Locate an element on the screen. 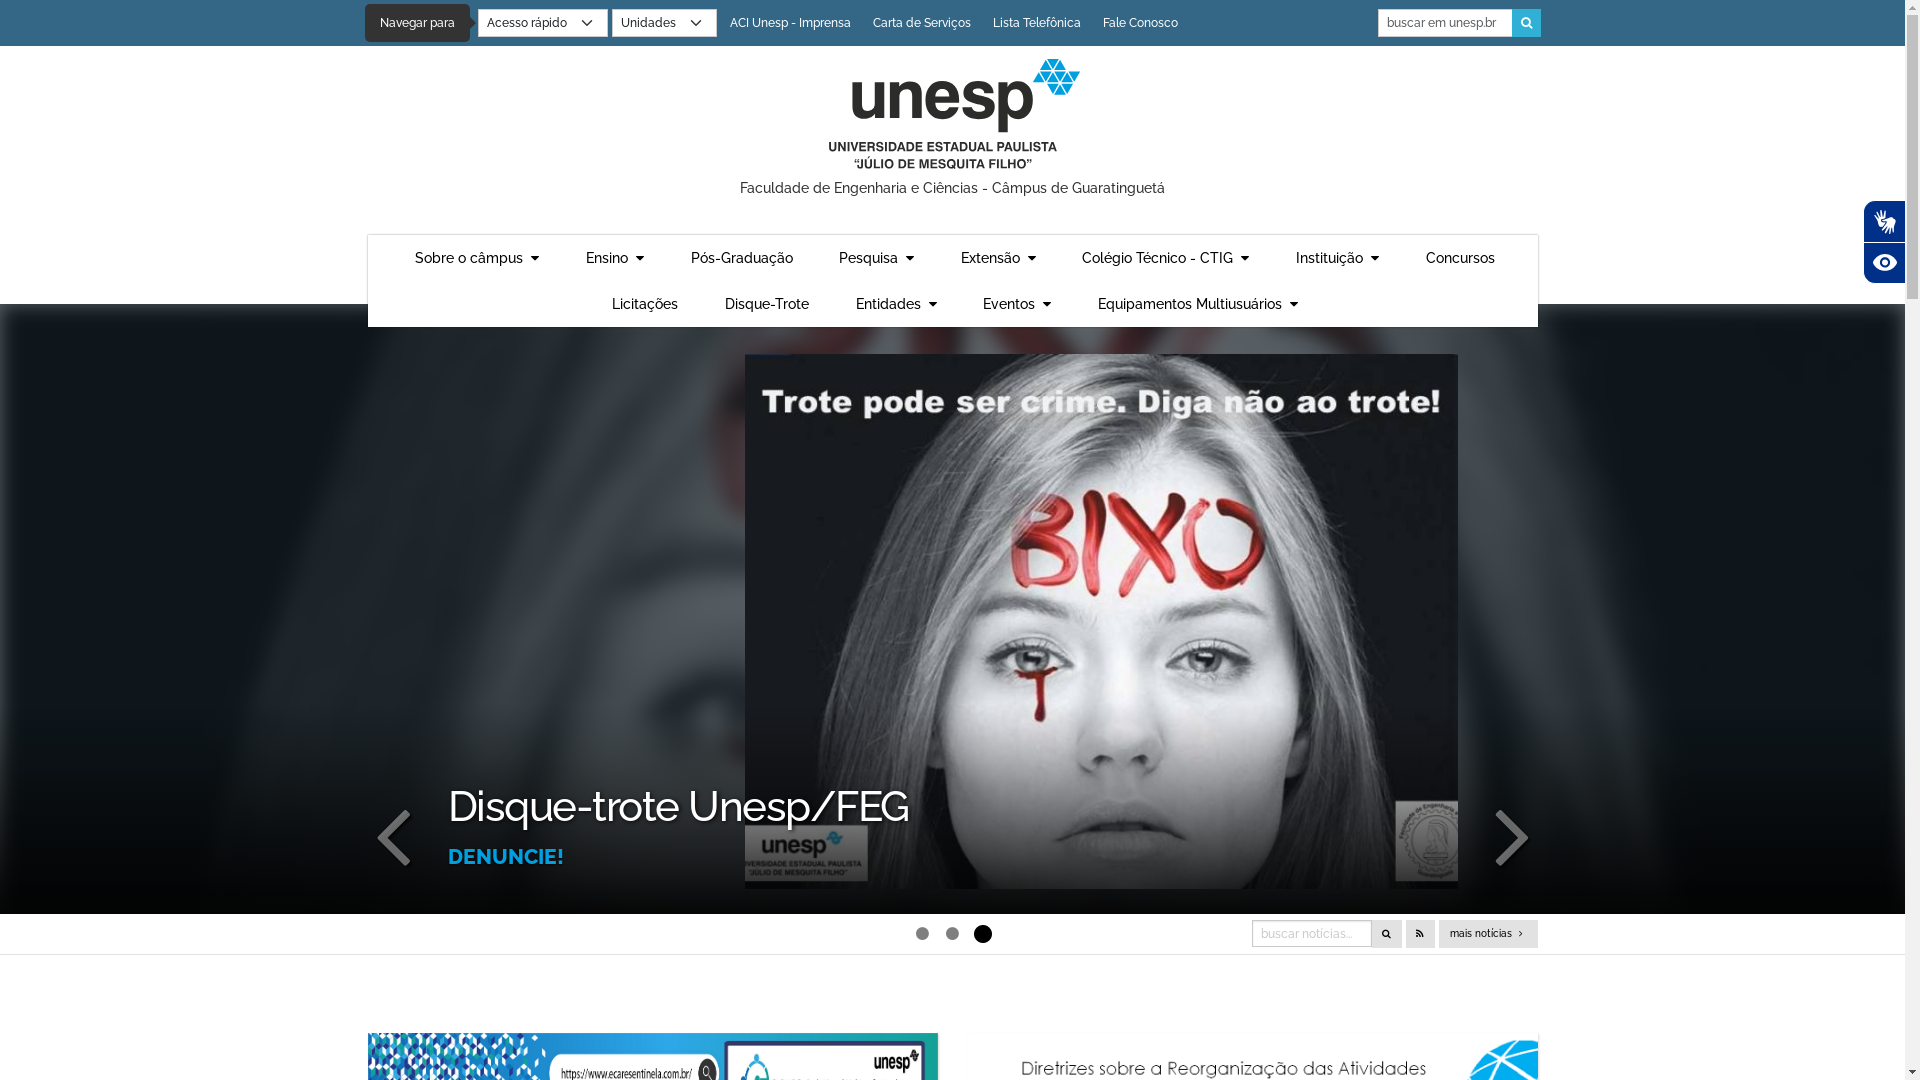  Feed de RSS is located at coordinates (1420, 934).